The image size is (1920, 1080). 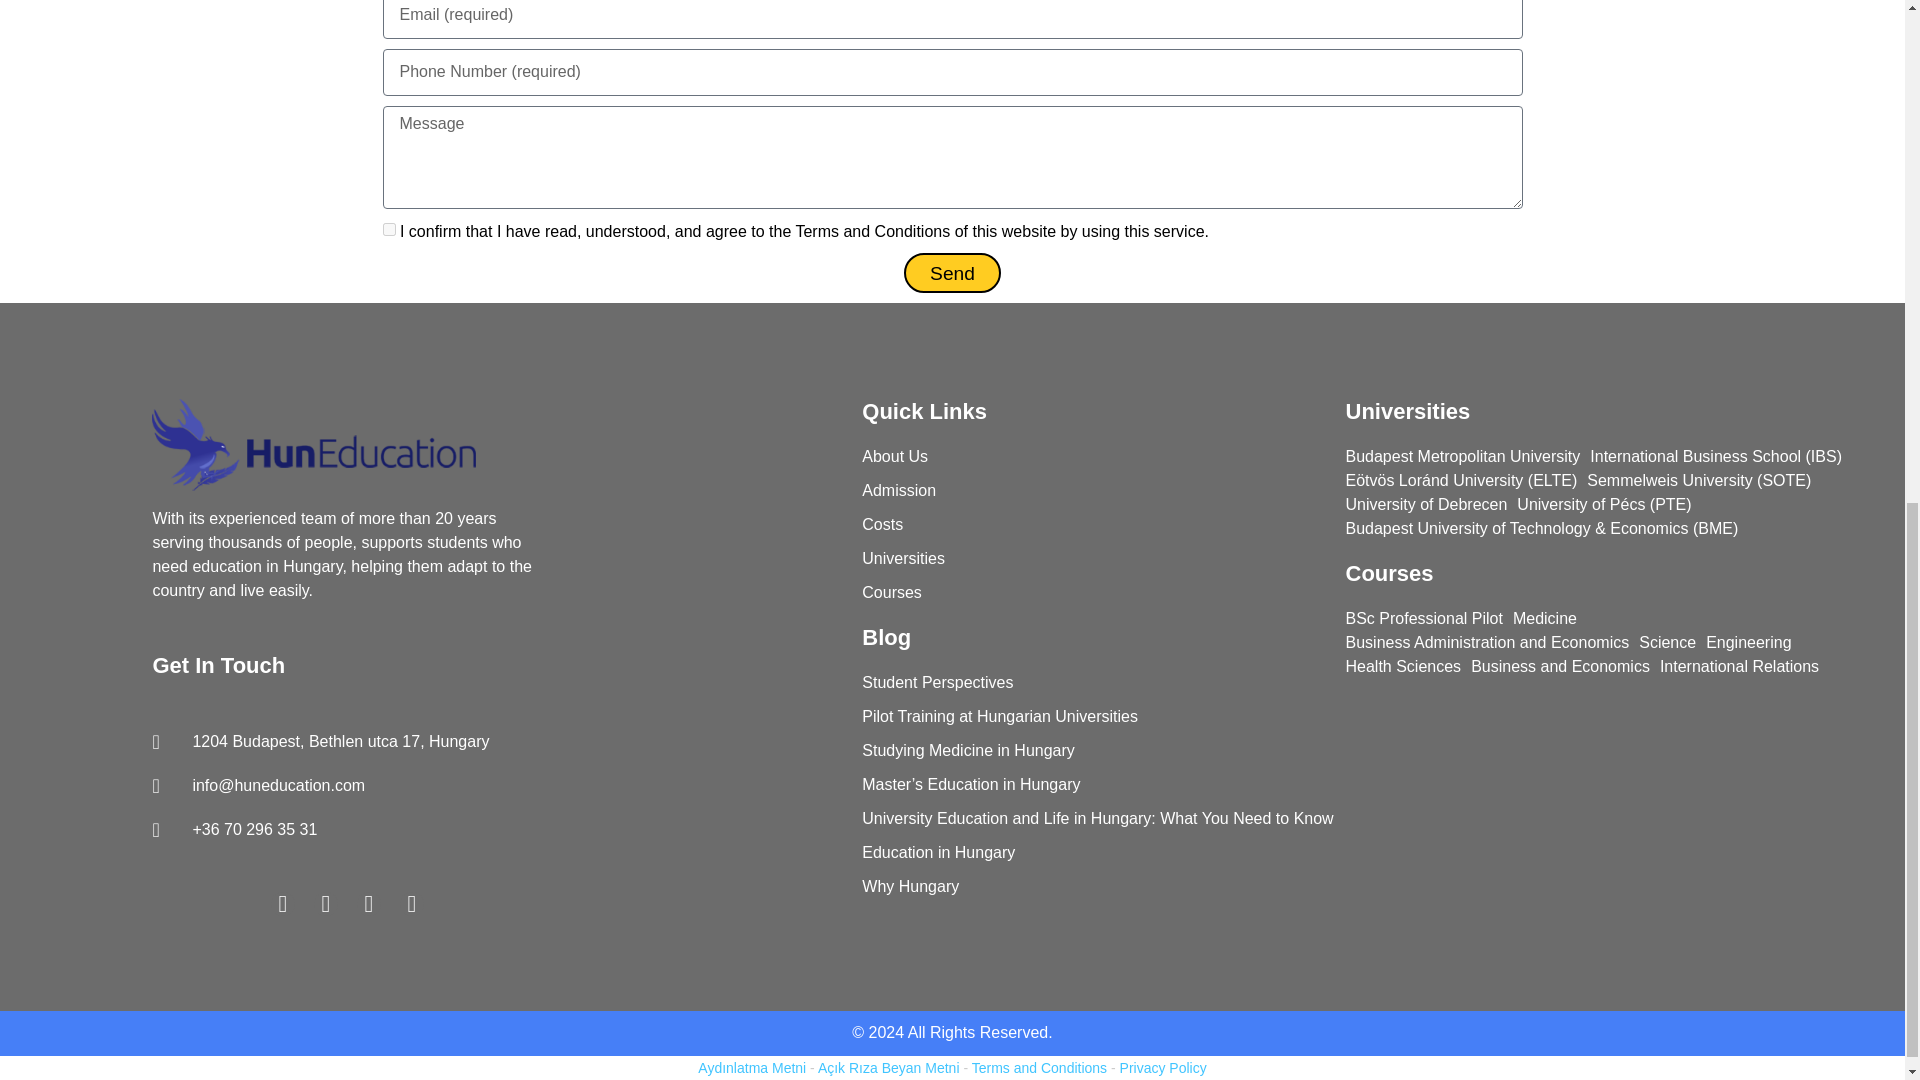 What do you see at coordinates (952, 272) in the screenshot?
I see `Send` at bounding box center [952, 272].